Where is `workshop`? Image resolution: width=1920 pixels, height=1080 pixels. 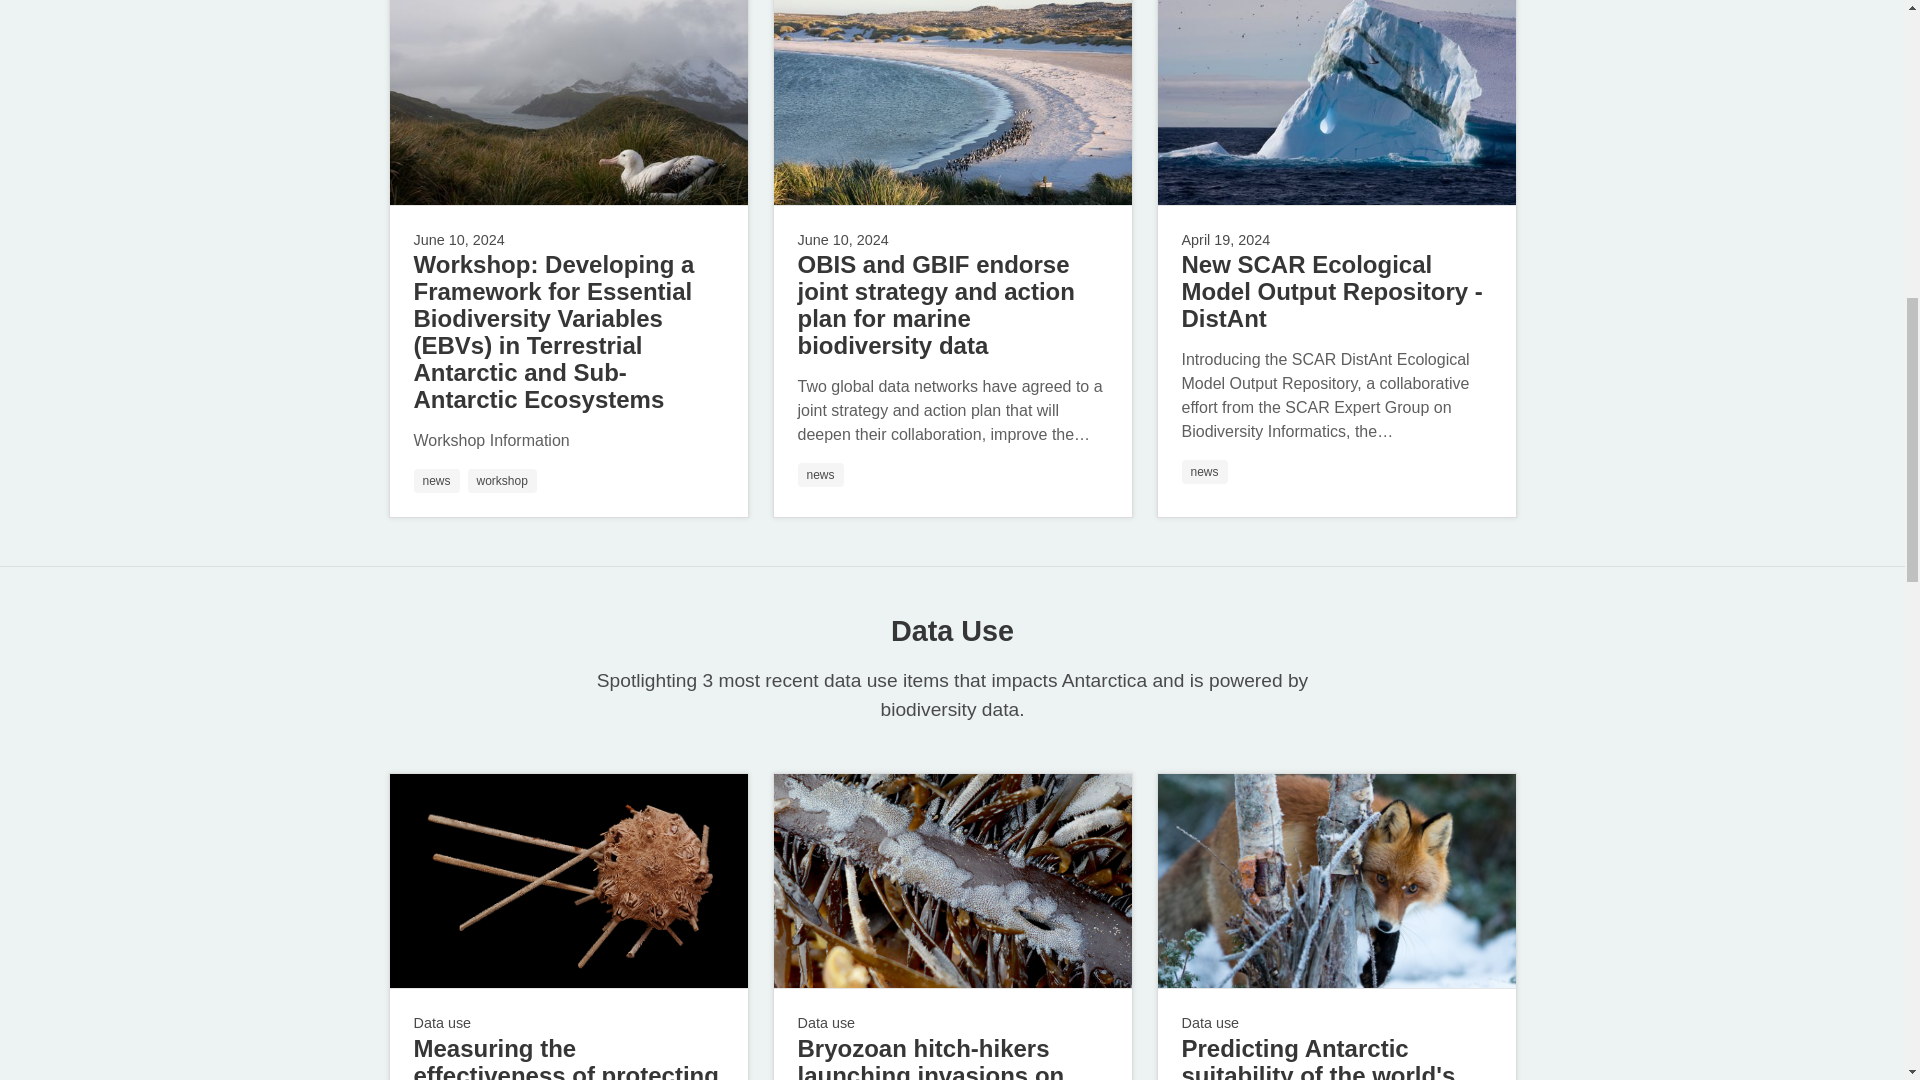 workshop is located at coordinates (502, 480).